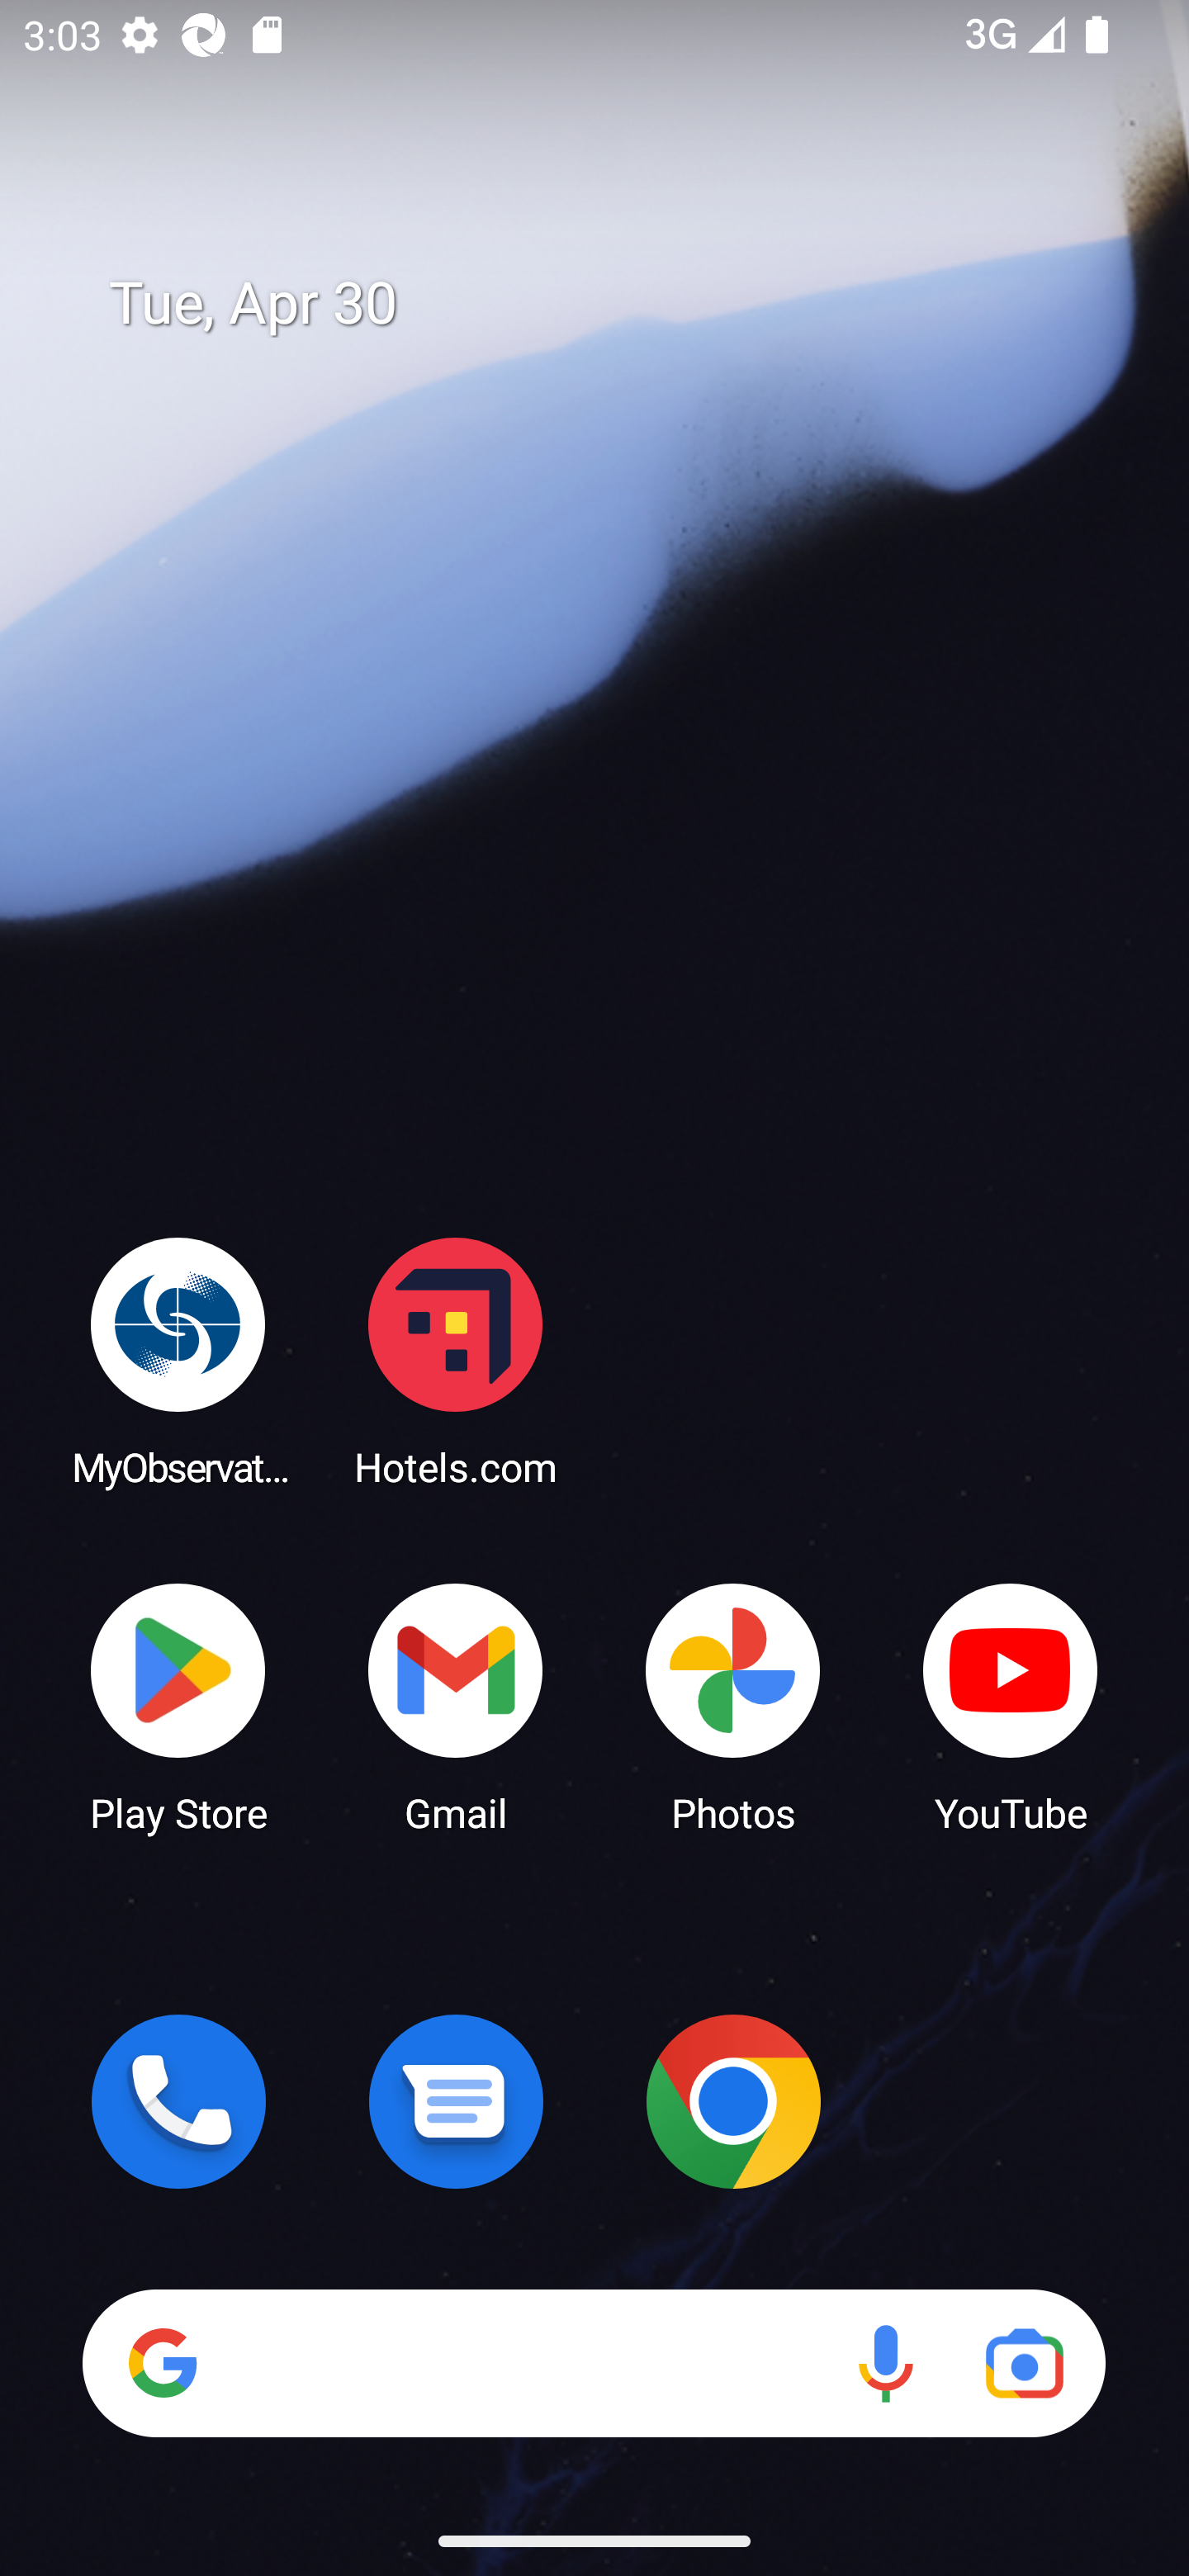 This screenshot has width=1189, height=2576. Describe the element at coordinates (885, 2363) in the screenshot. I see `Voice search` at that location.